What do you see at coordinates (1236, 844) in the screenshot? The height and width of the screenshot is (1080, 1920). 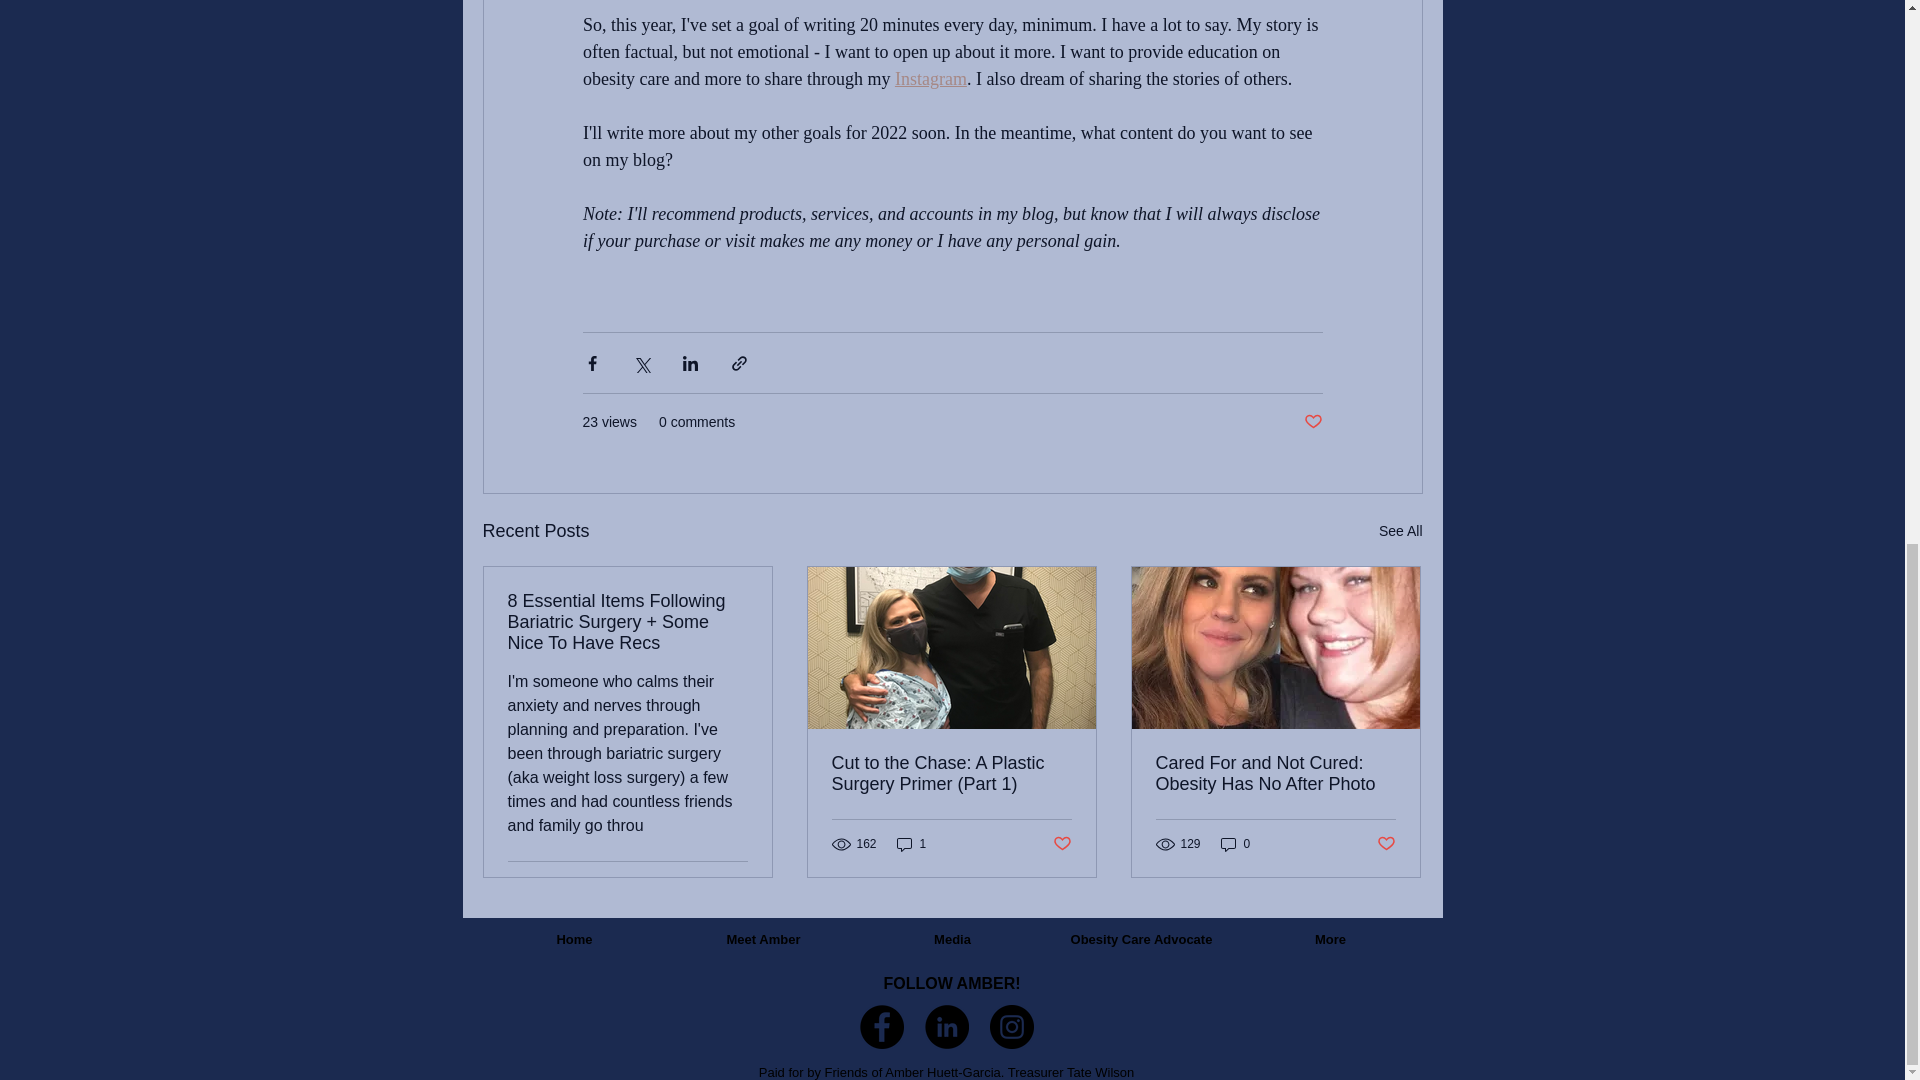 I see `0` at bounding box center [1236, 844].